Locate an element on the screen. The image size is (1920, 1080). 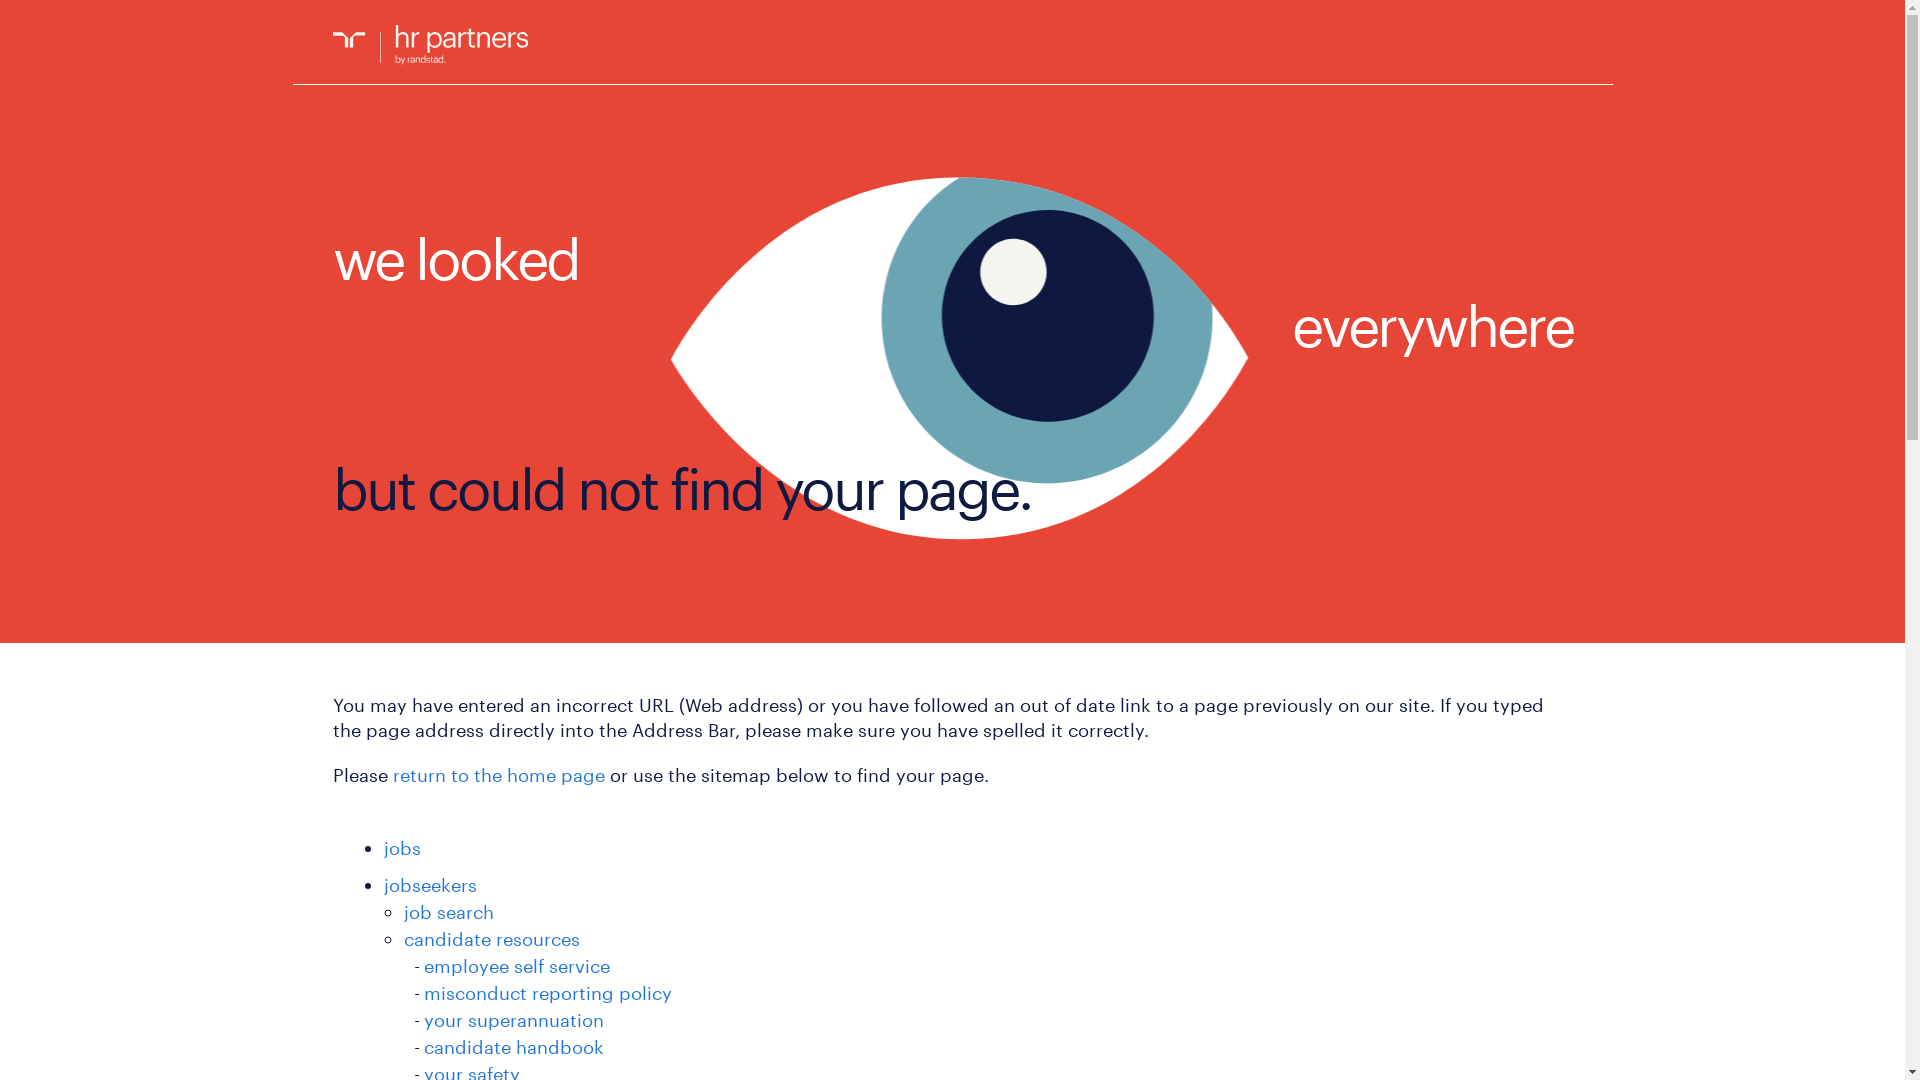
return to the home page is located at coordinates (498, 775).